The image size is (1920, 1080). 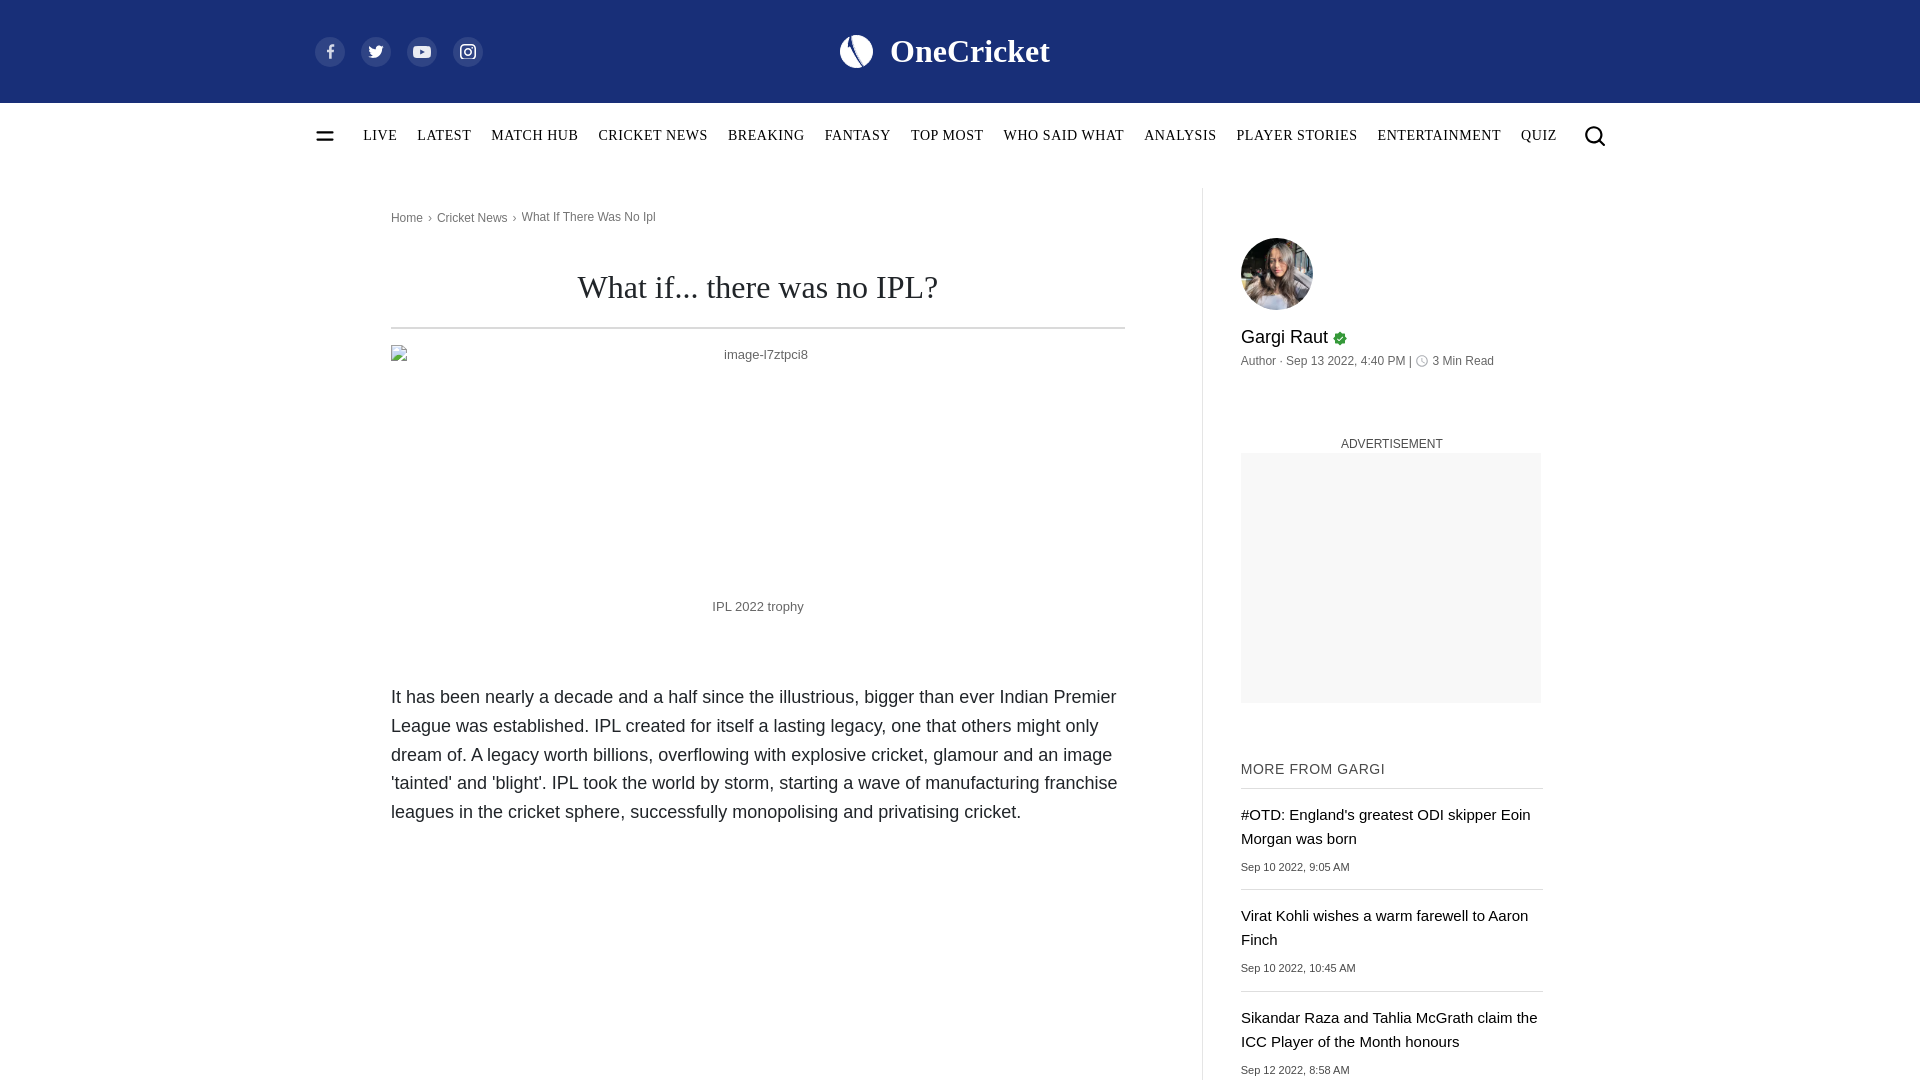 I want to click on QUIZ, so click(x=1538, y=135).